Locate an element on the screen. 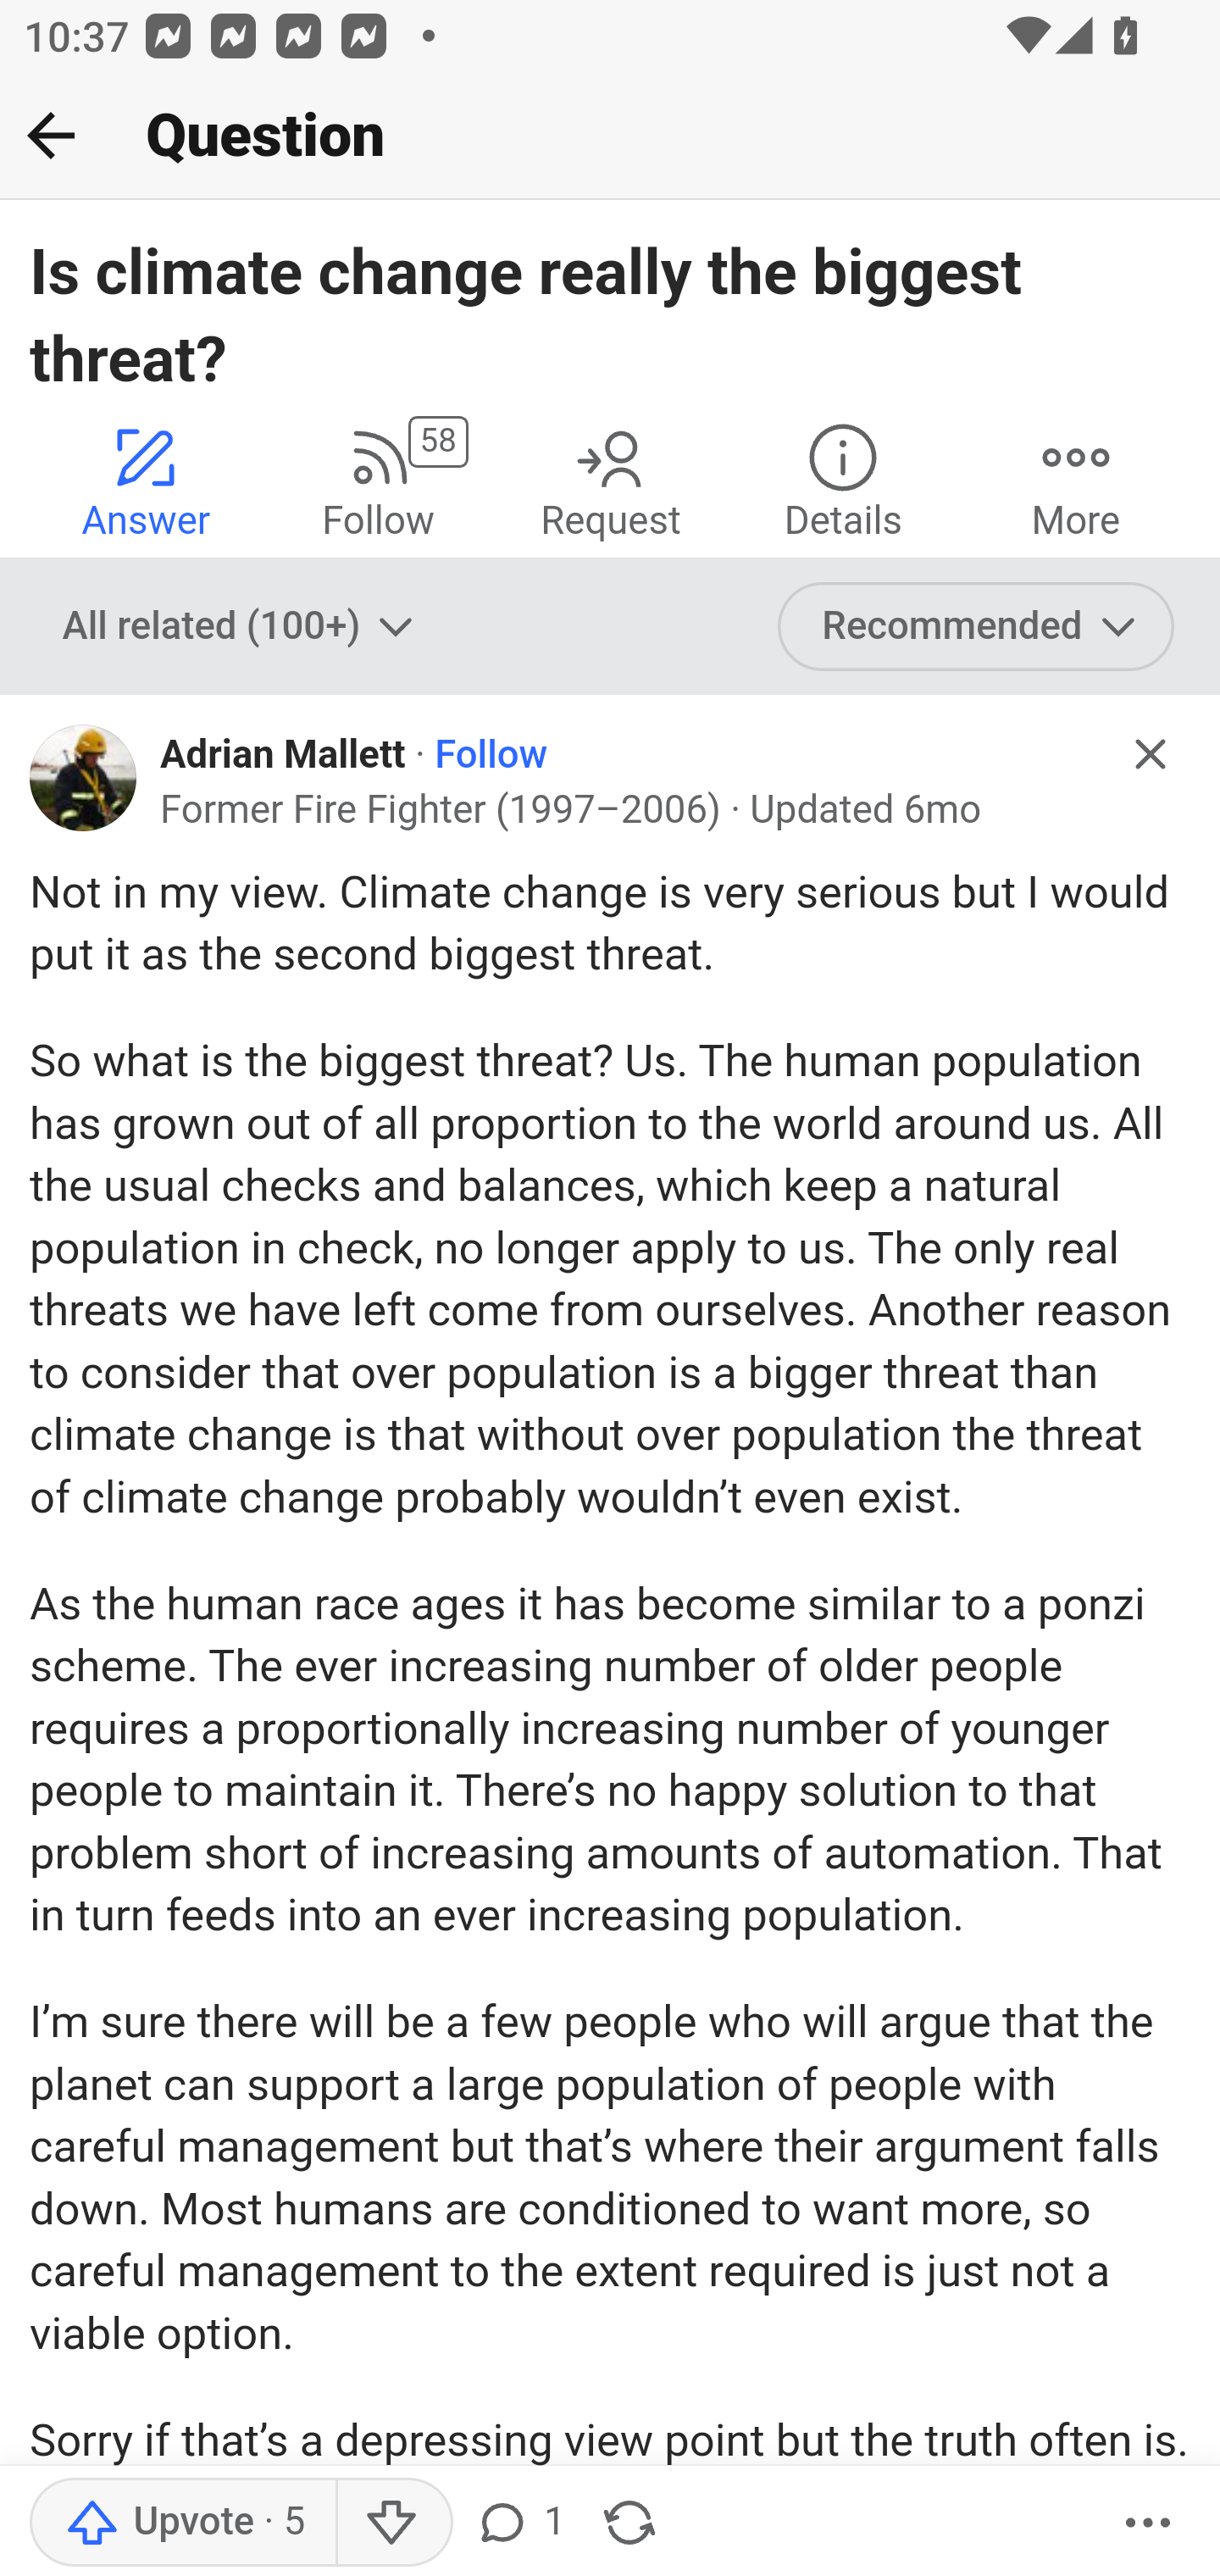  Adrian Mallett is located at coordinates (283, 756).